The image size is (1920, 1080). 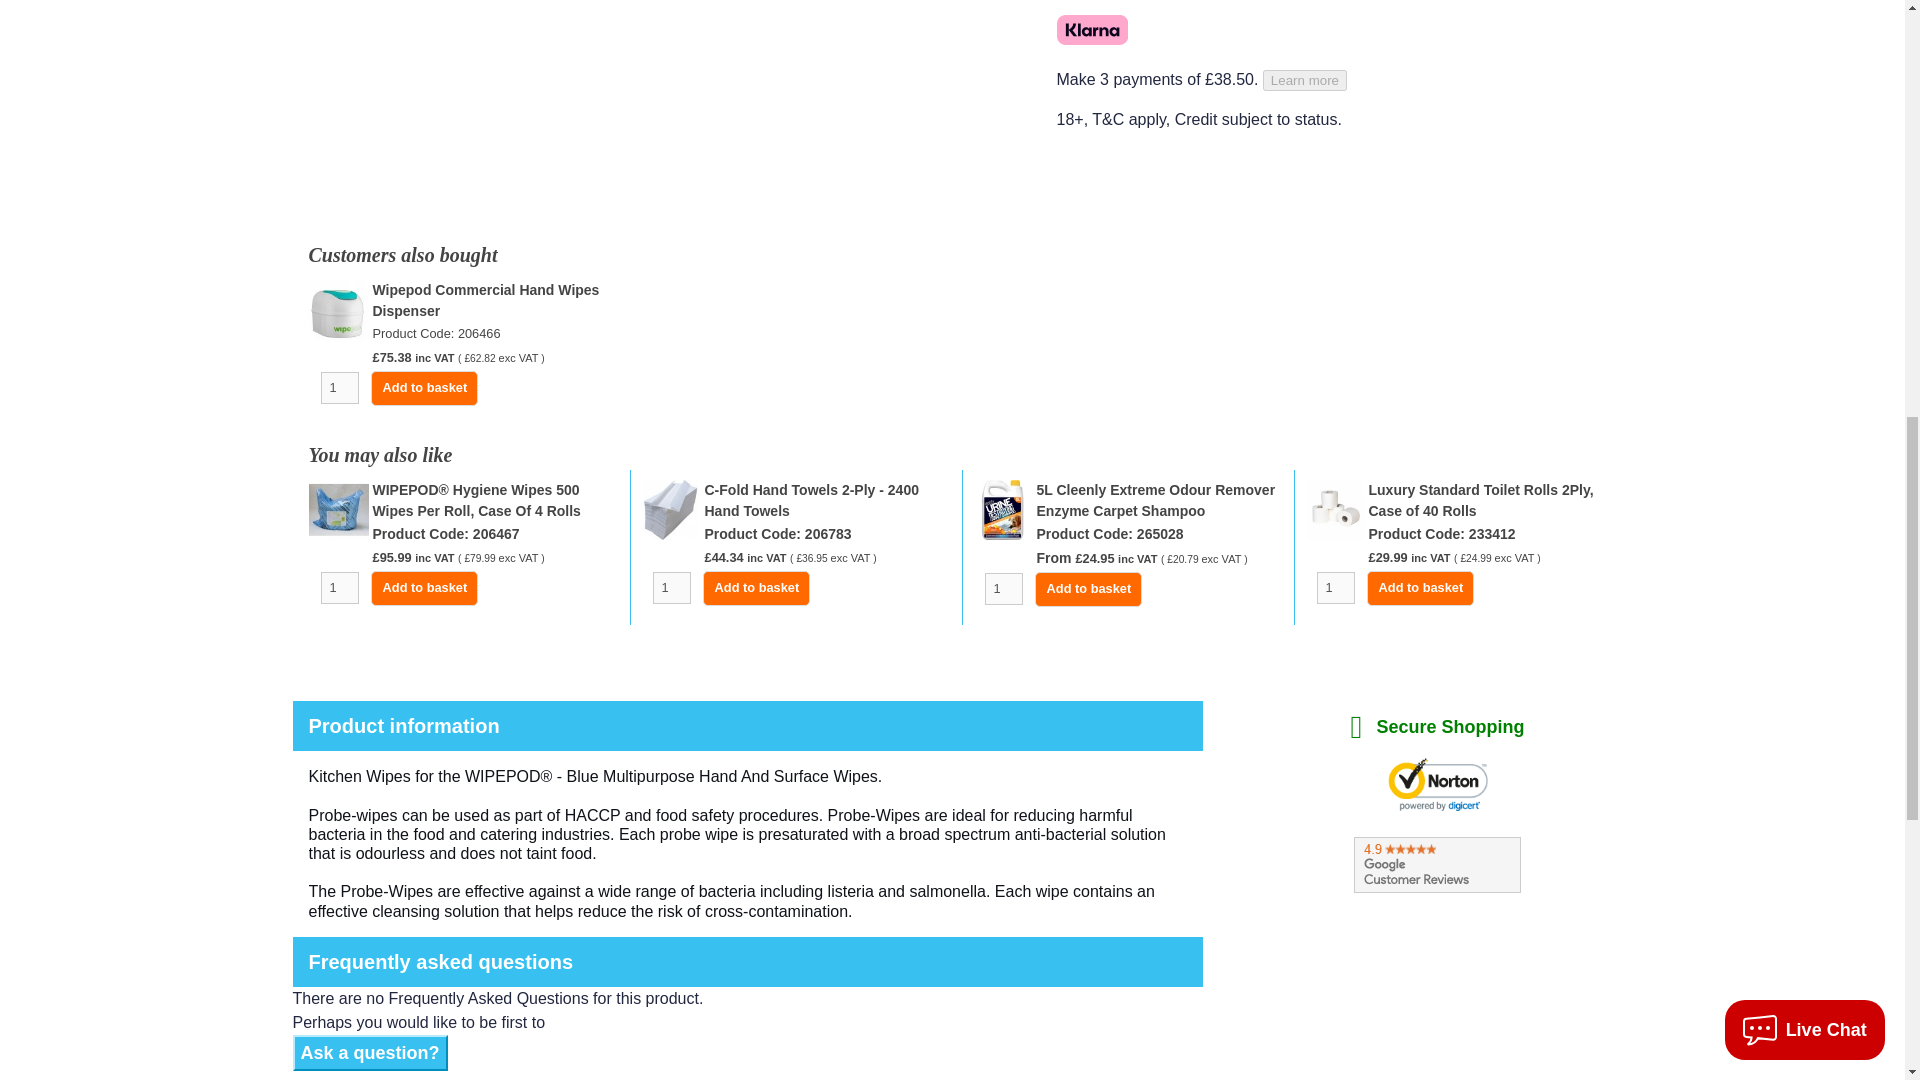 What do you see at coordinates (756, 588) in the screenshot?
I see `Add to basket` at bounding box center [756, 588].